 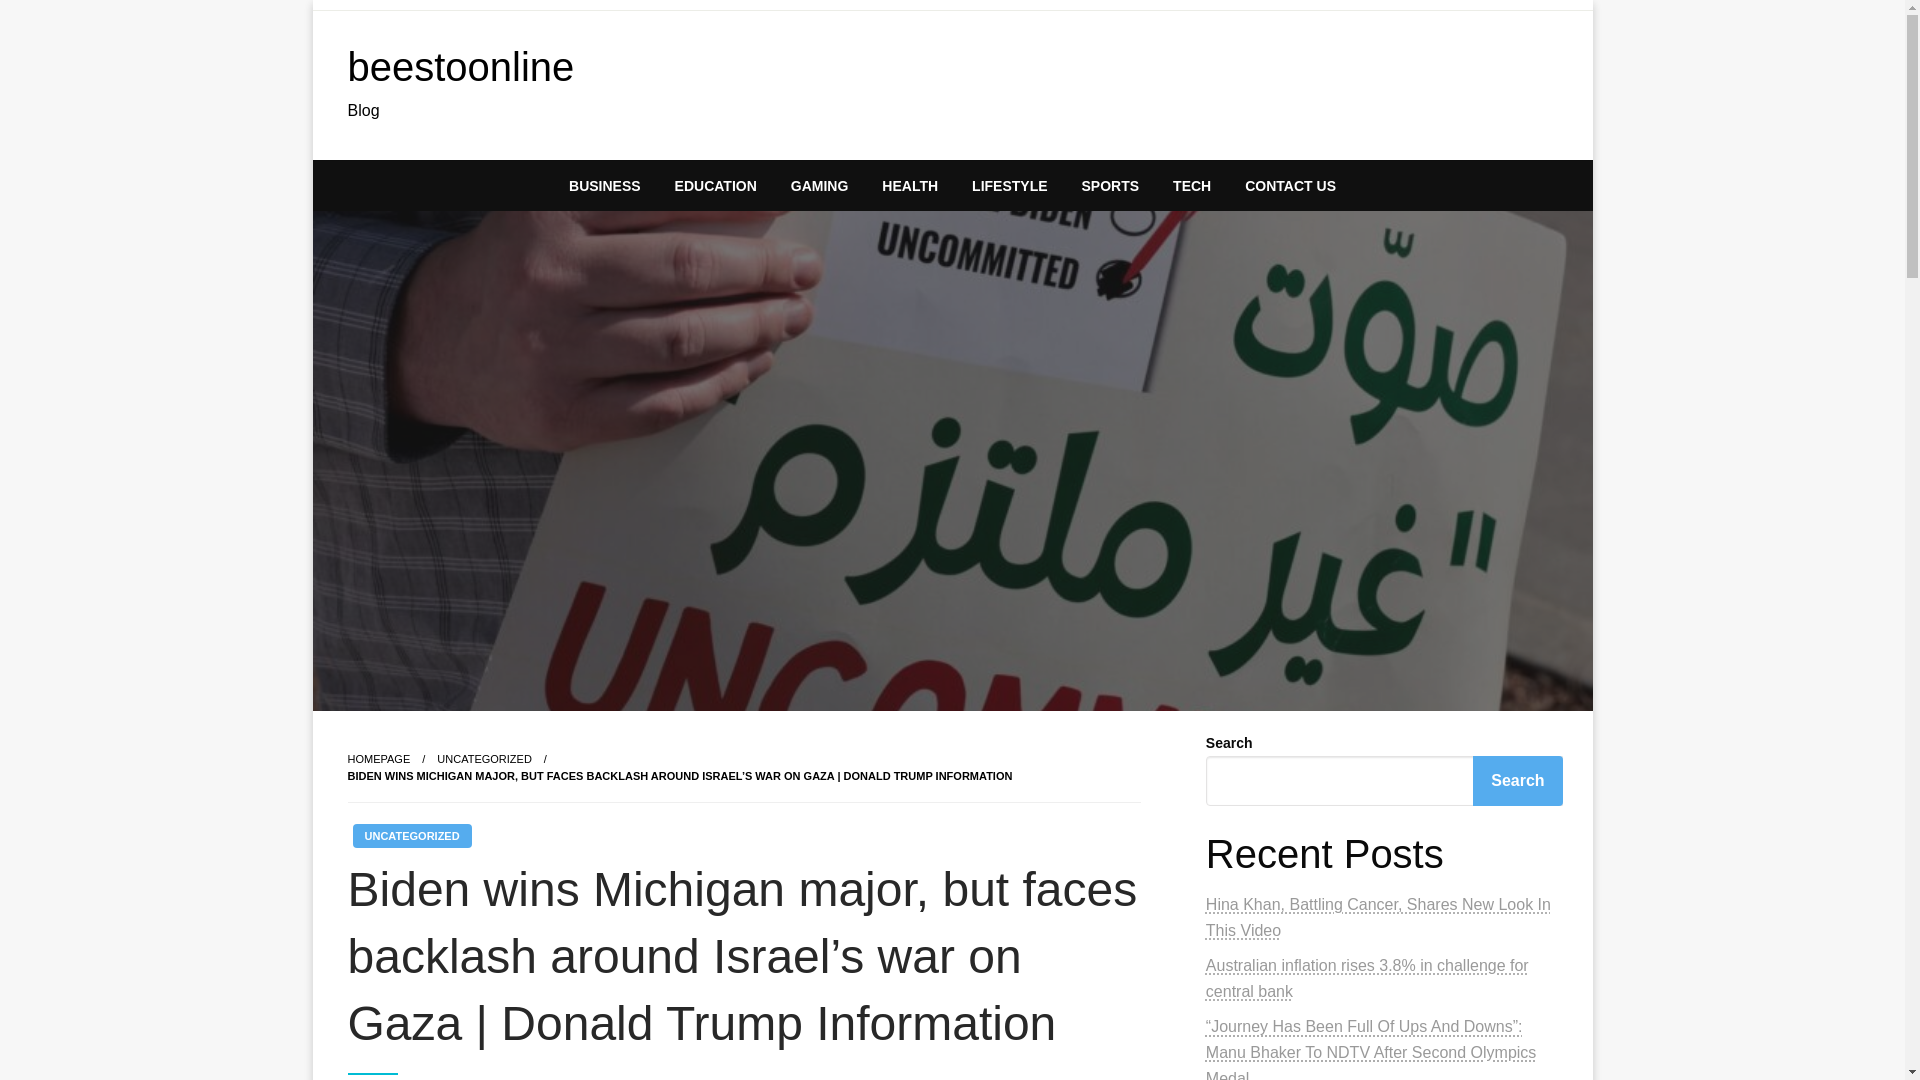 I want to click on LIFESTYLE, so click(x=1008, y=185).